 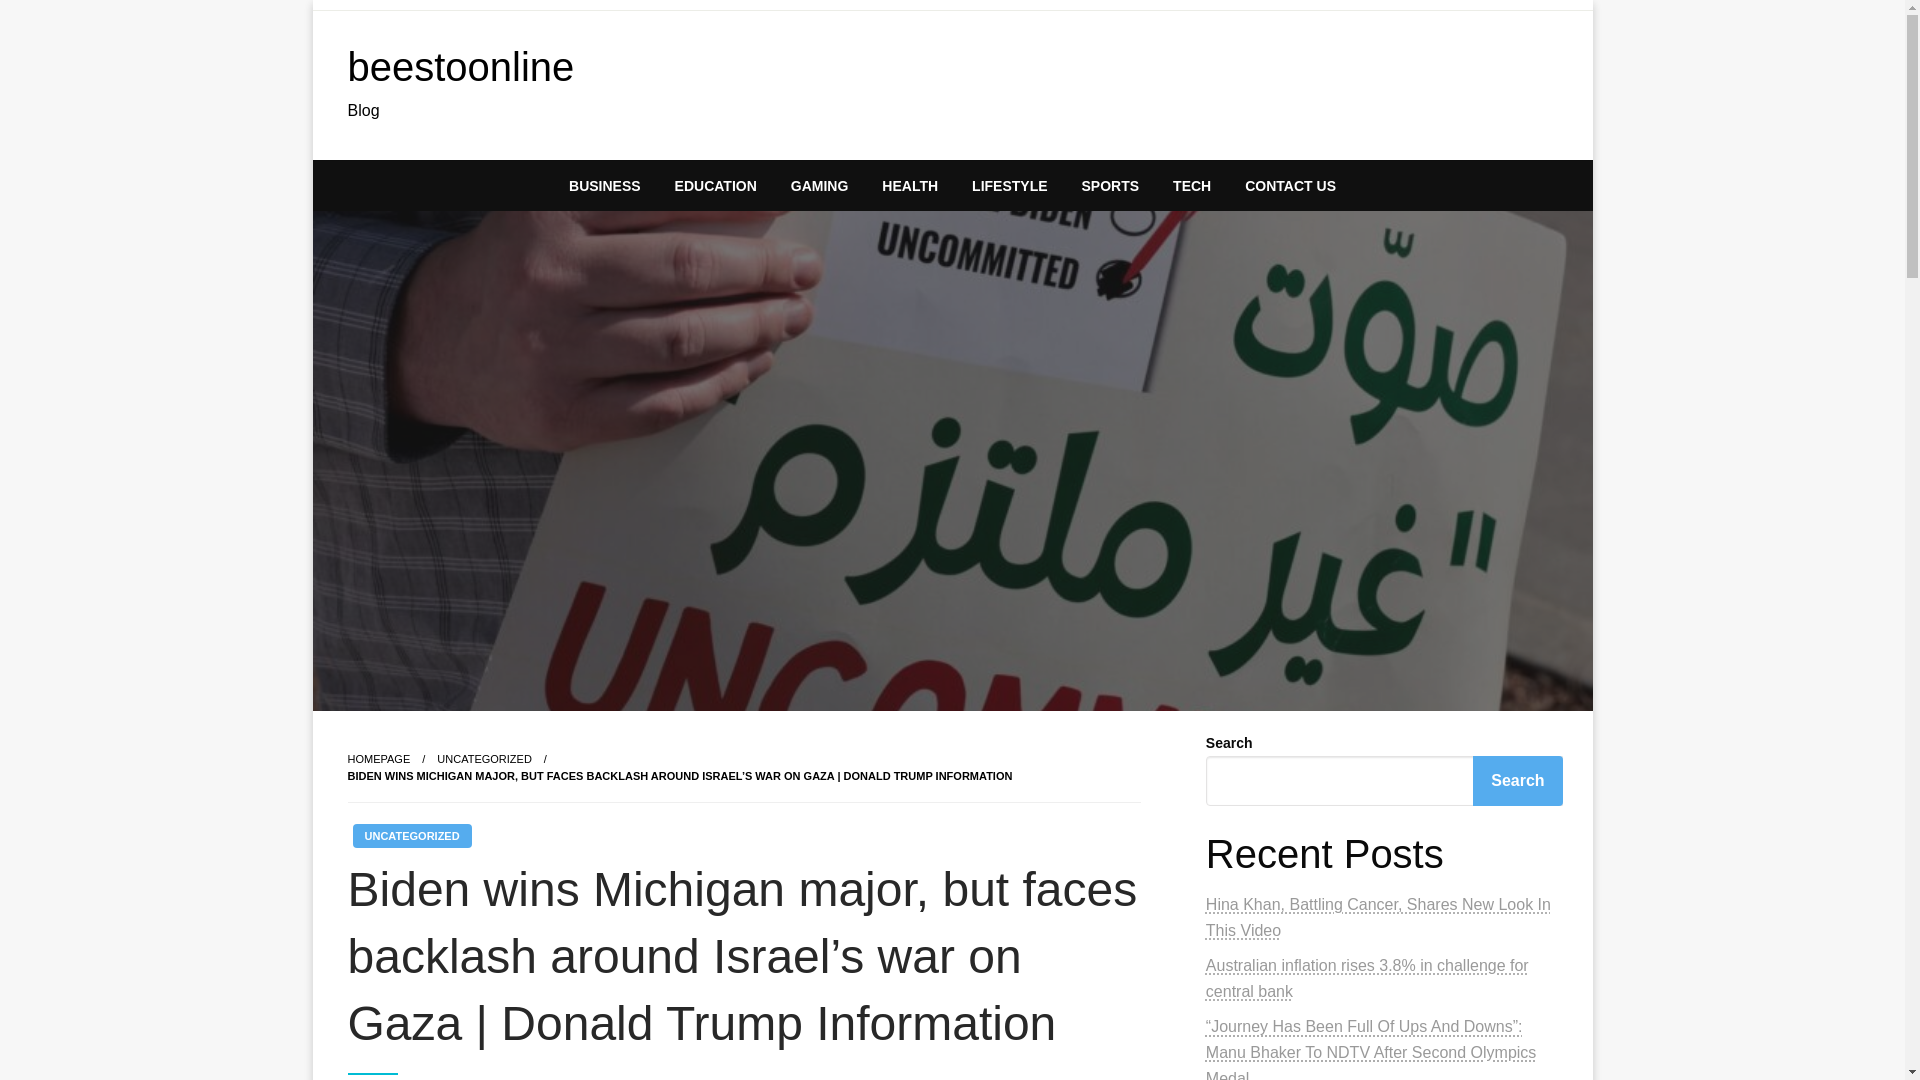 I want to click on LIFESTYLE, so click(x=1008, y=185).